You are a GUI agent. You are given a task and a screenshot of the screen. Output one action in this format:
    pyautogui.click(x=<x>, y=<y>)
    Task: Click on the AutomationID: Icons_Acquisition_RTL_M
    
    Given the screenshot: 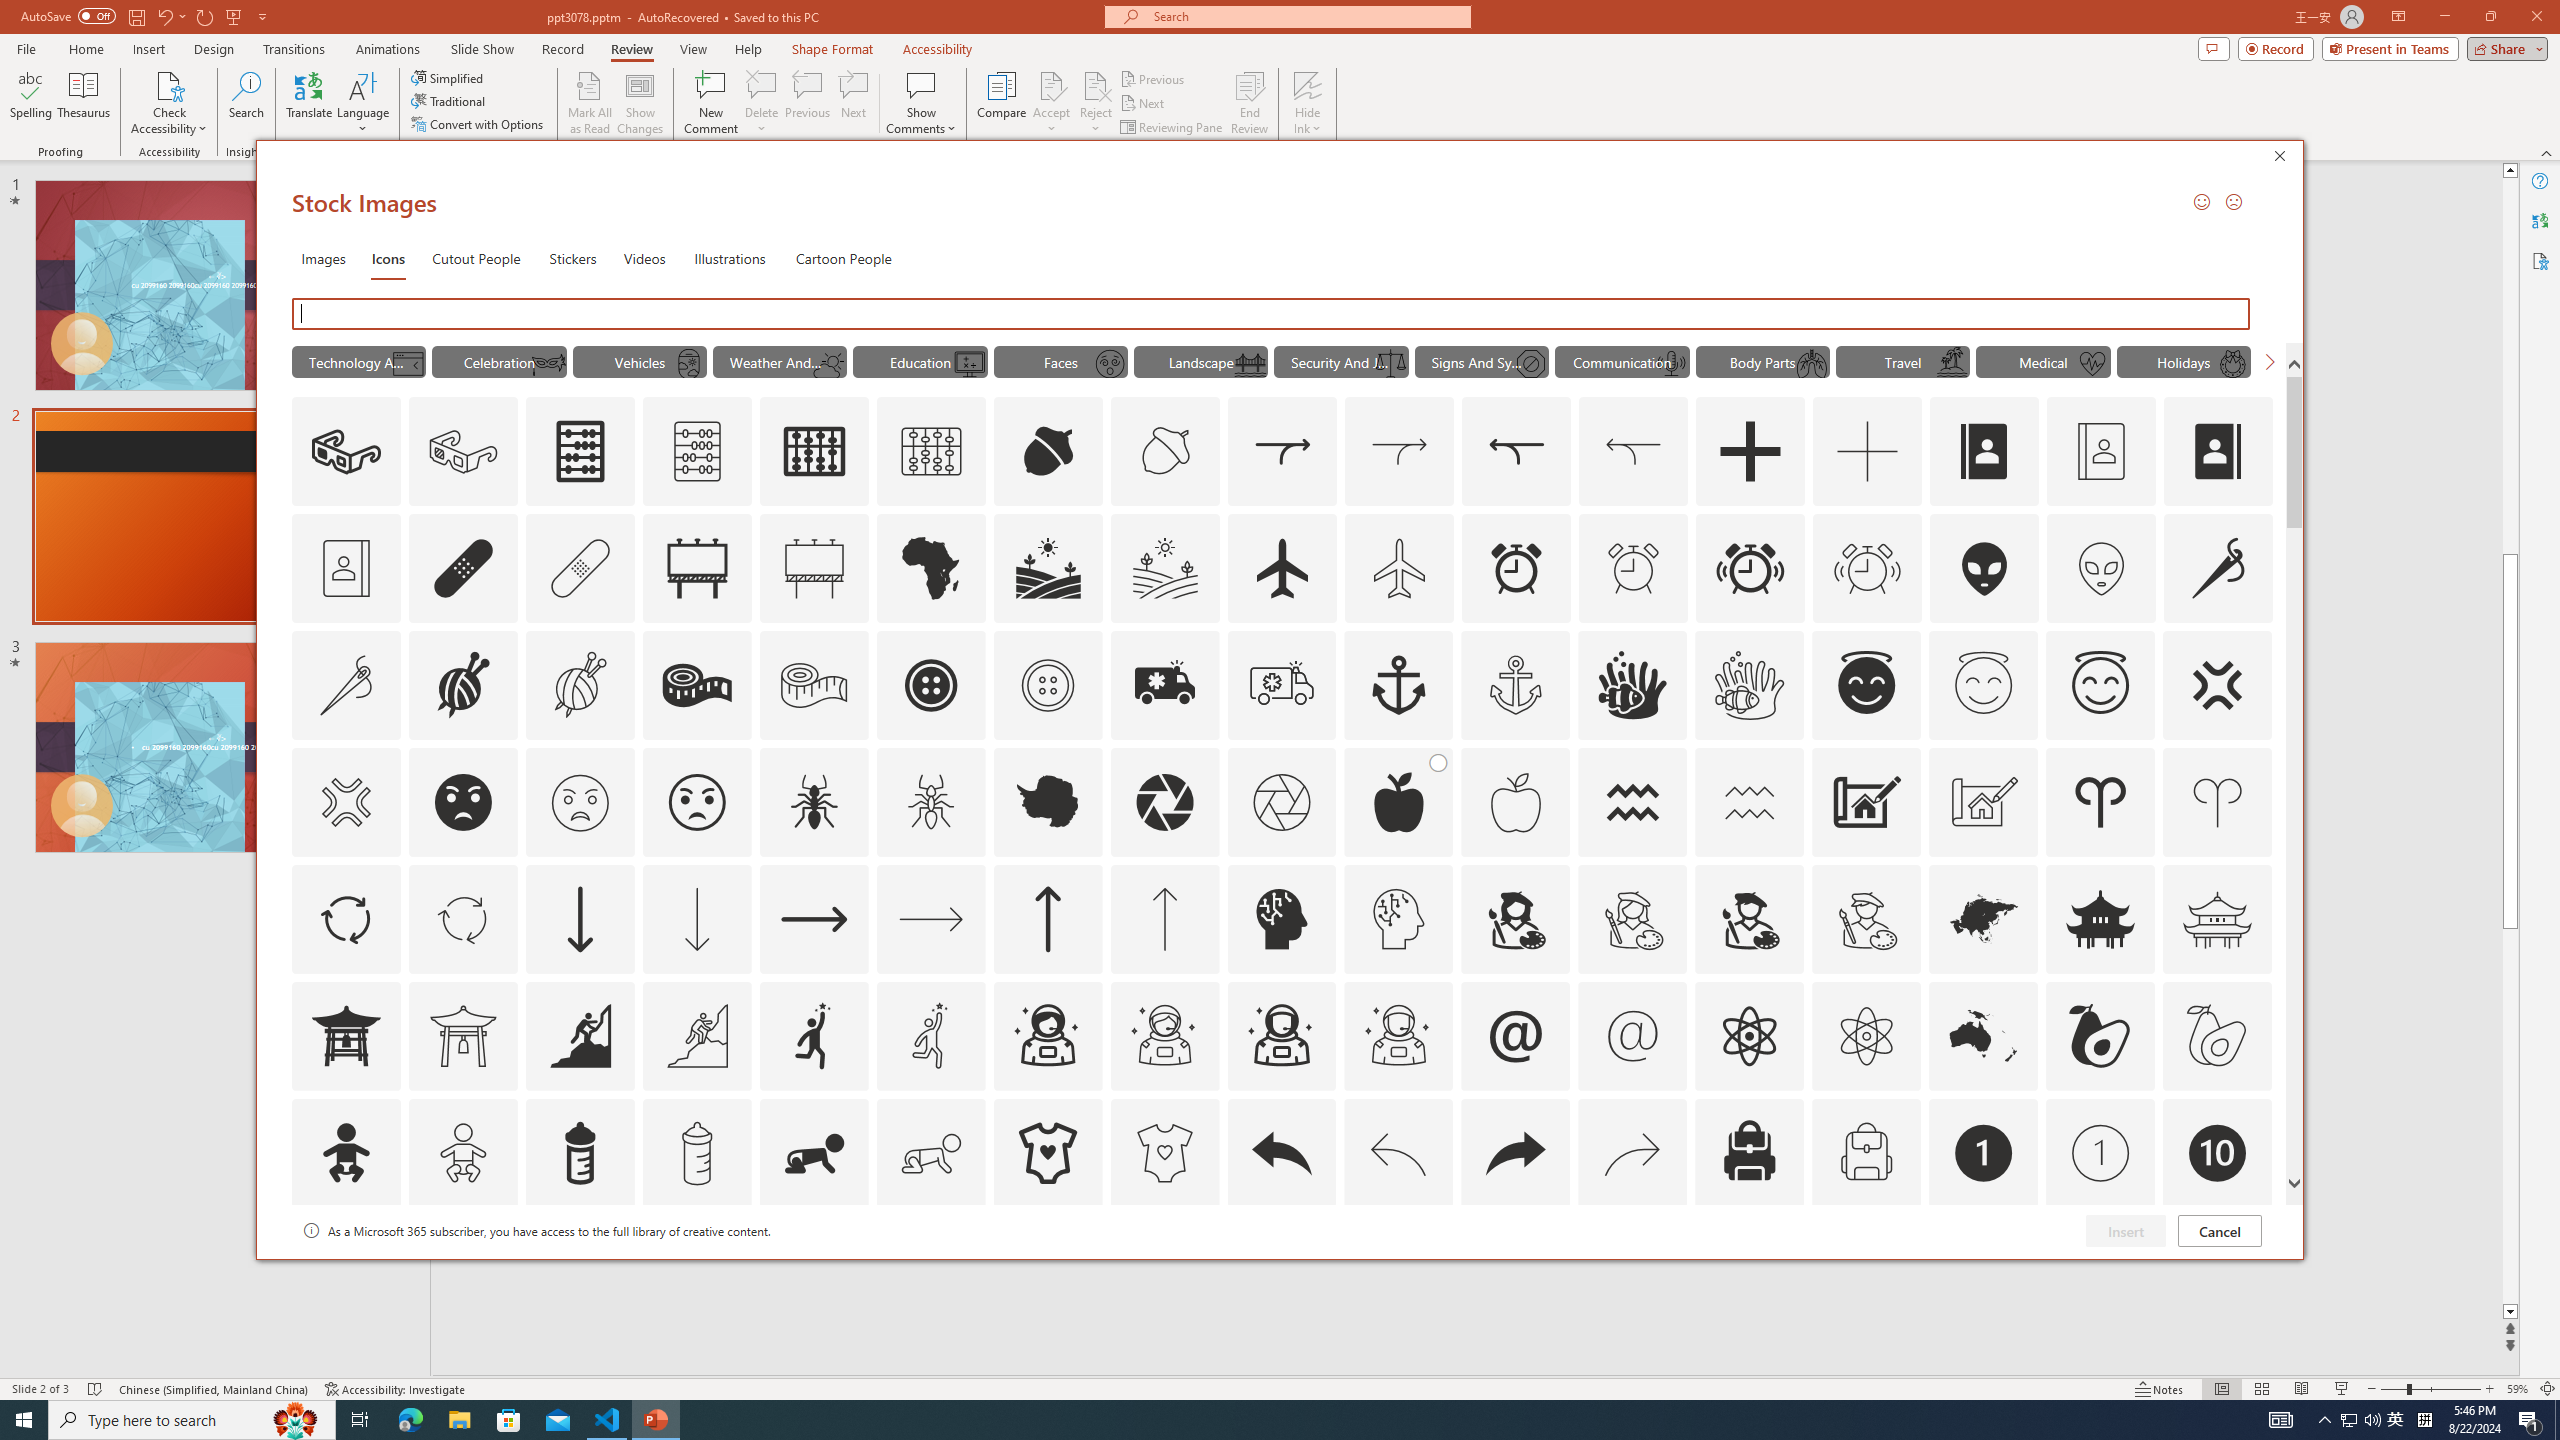 What is the action you would take?
    pyautogui.click(x=1633, y=452)
    